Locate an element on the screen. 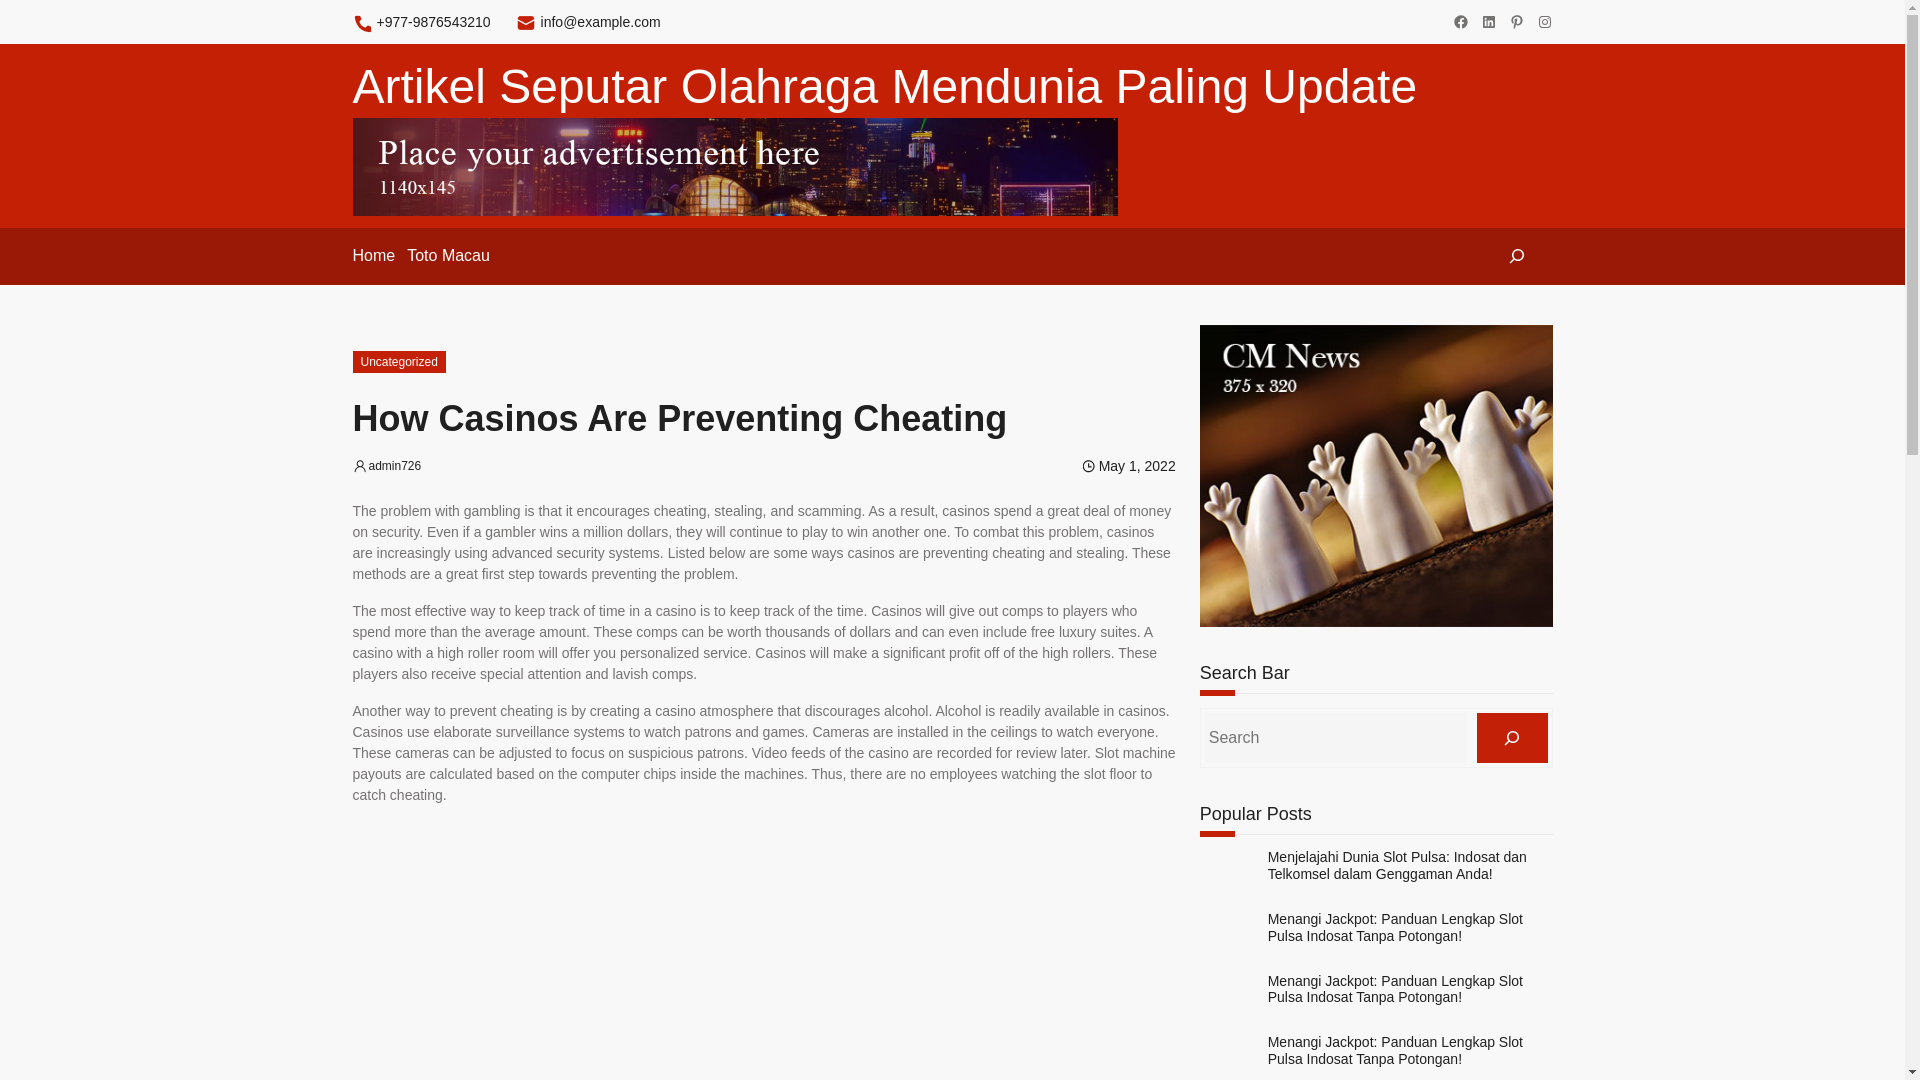 The height and width of the screenshot is (1080, 1920). Toto Macau is located at coordinates (448, 256).